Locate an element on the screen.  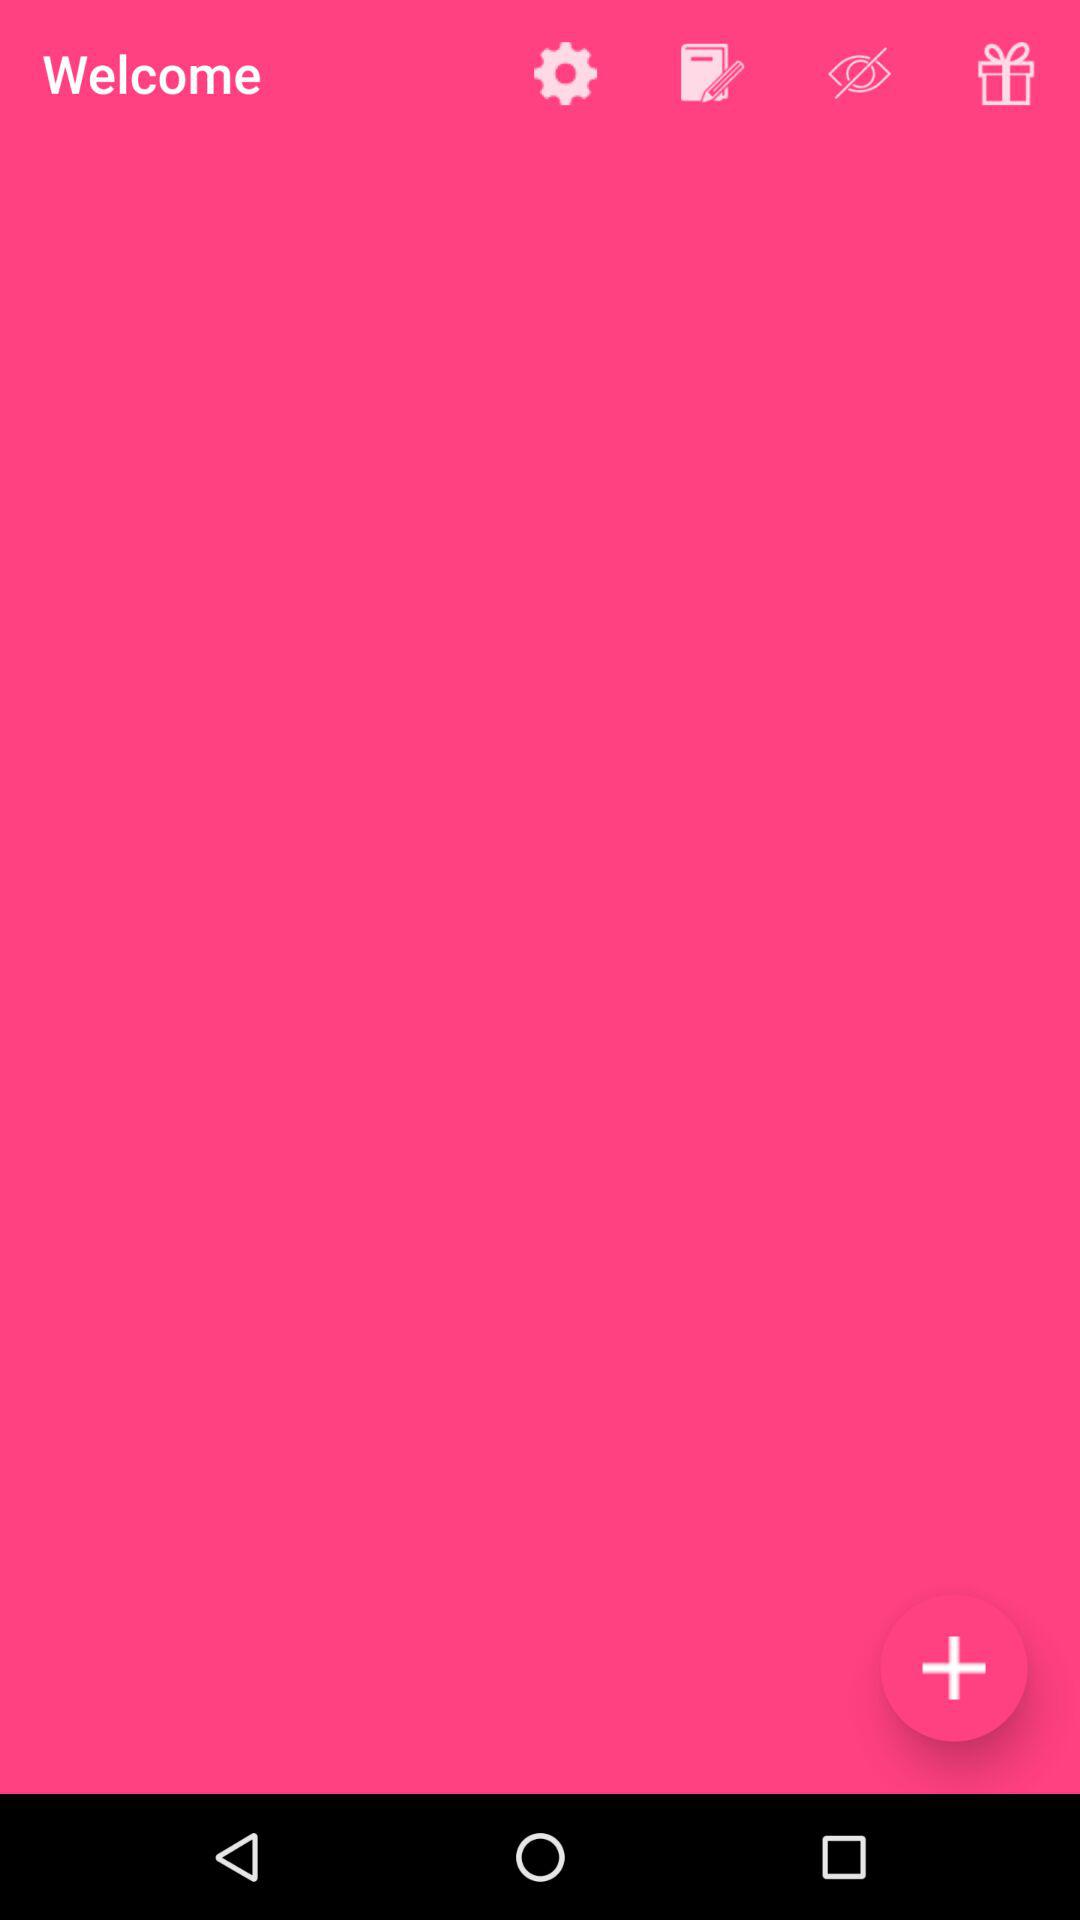
add notes is located at coordinates (712, 73).